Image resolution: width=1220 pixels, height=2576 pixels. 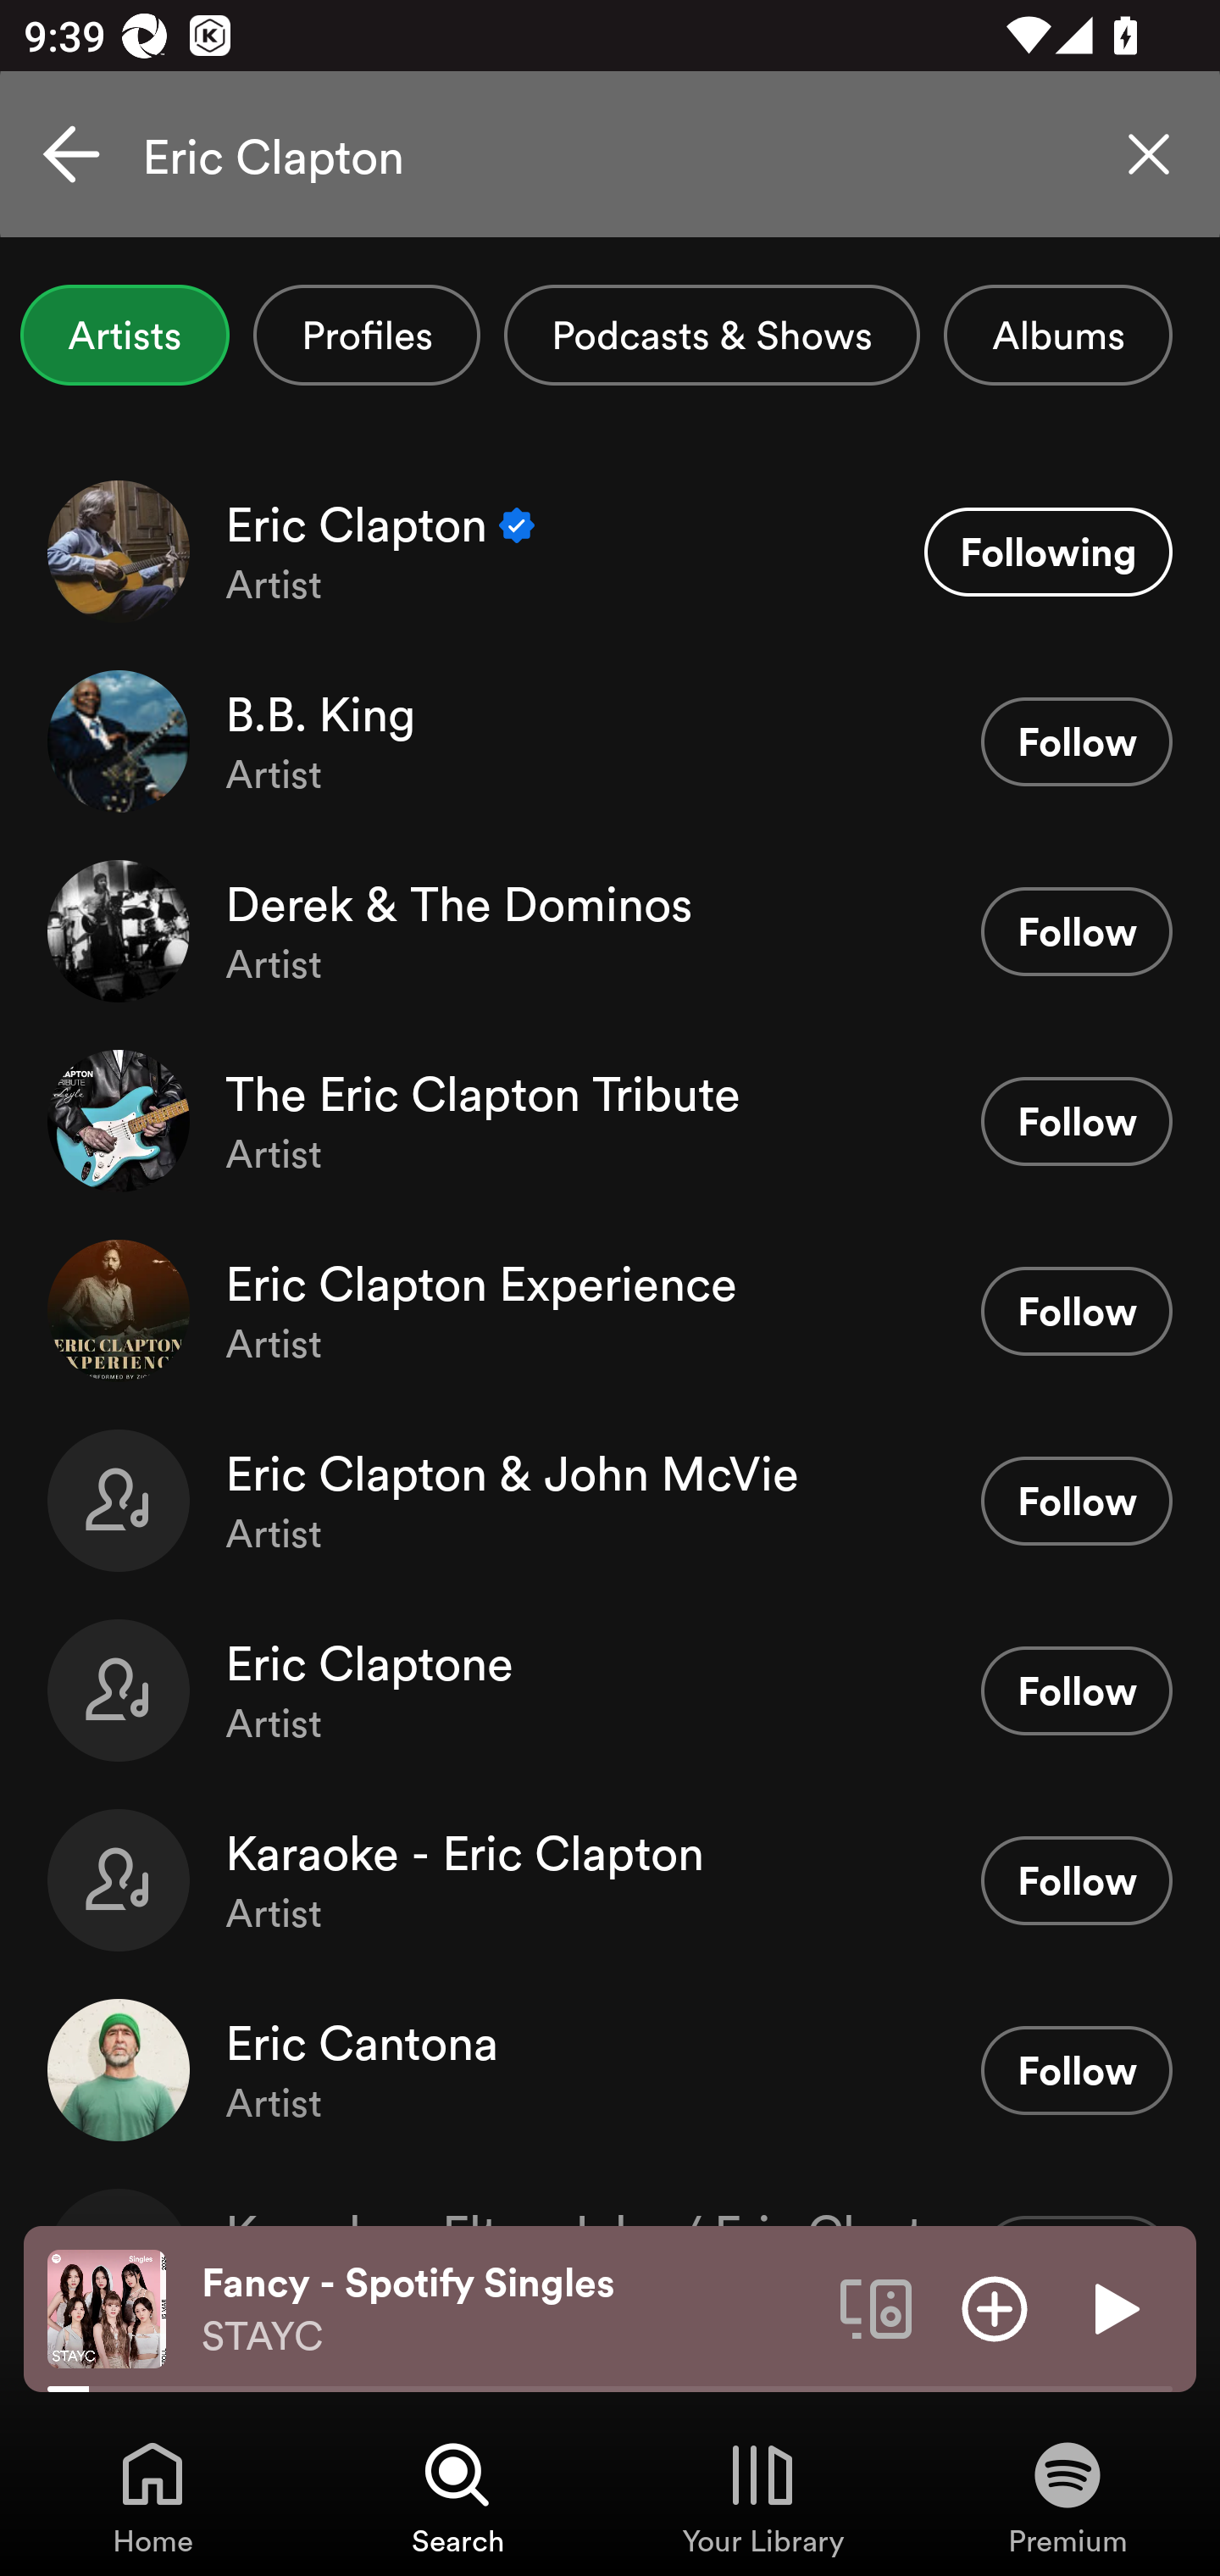 I want to click on Albums, so click(x=1057, y=335).